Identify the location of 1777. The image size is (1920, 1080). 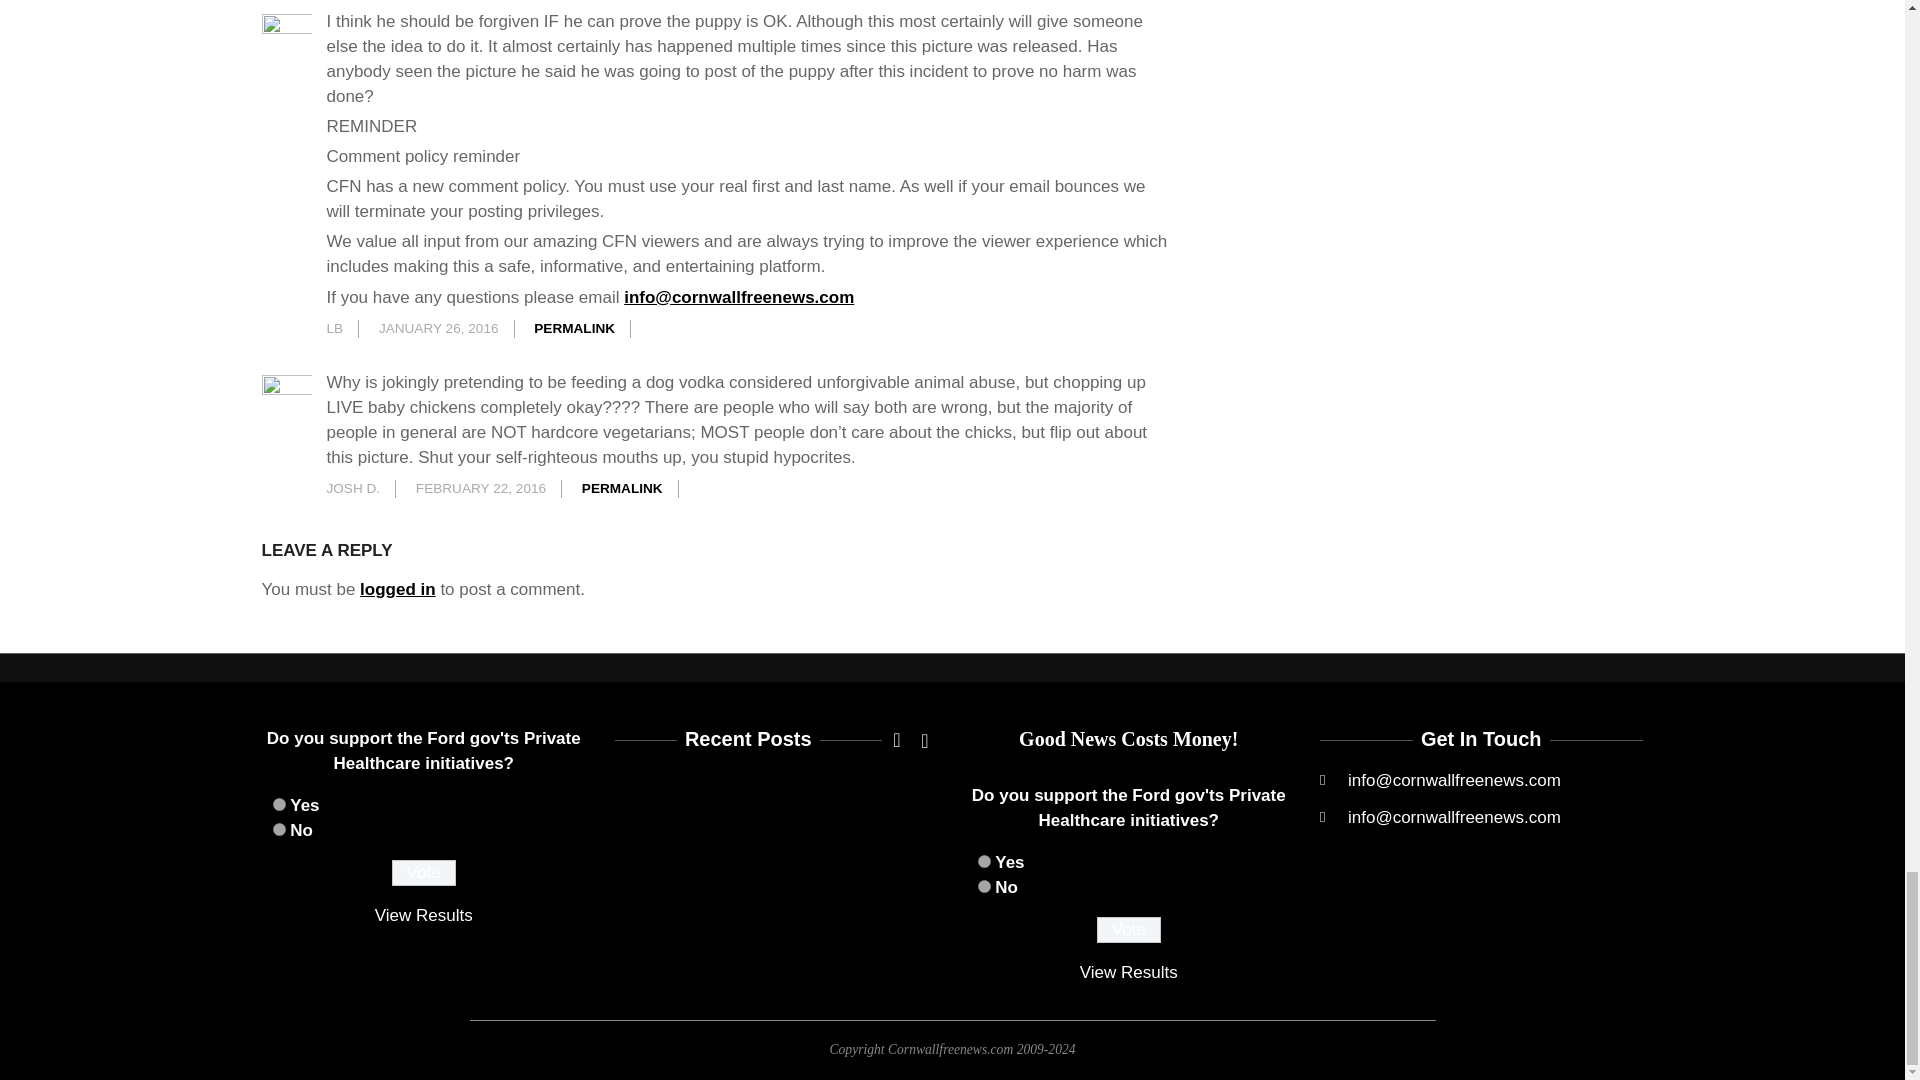
(984, 886).